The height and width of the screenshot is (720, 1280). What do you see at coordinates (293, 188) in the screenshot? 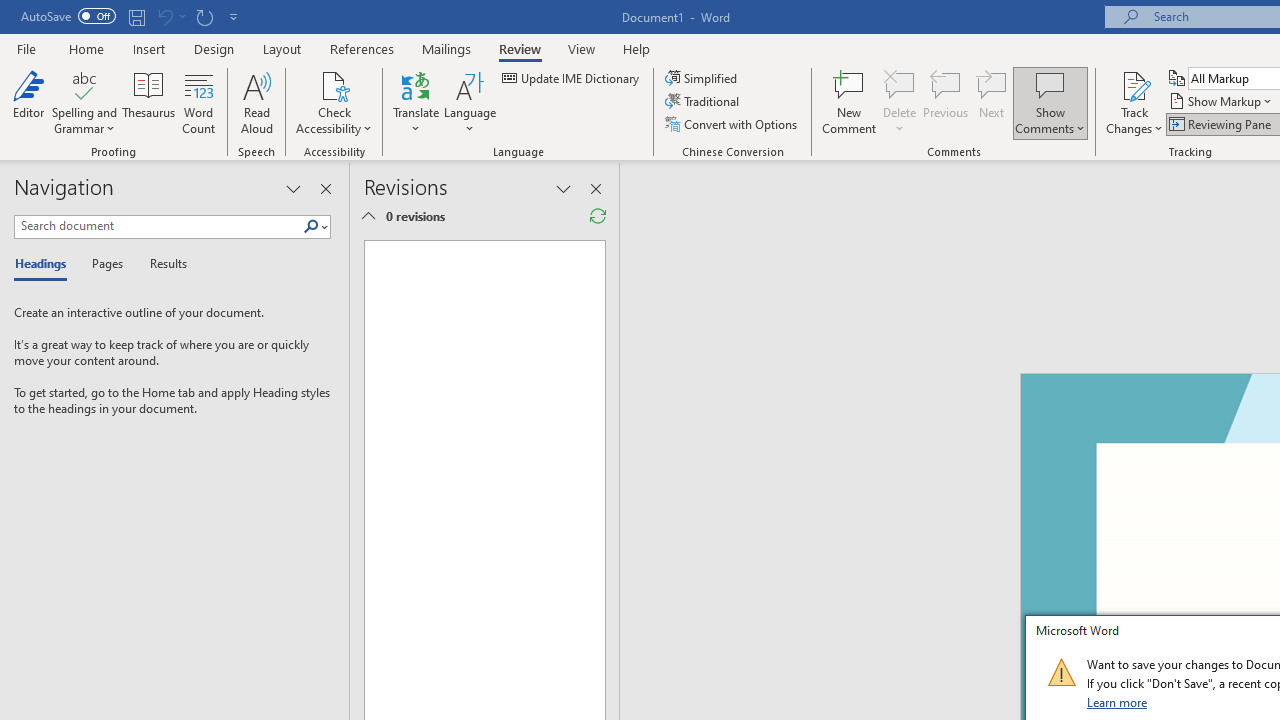
I see `Task Pane Options` at bounding box center [293, 188].